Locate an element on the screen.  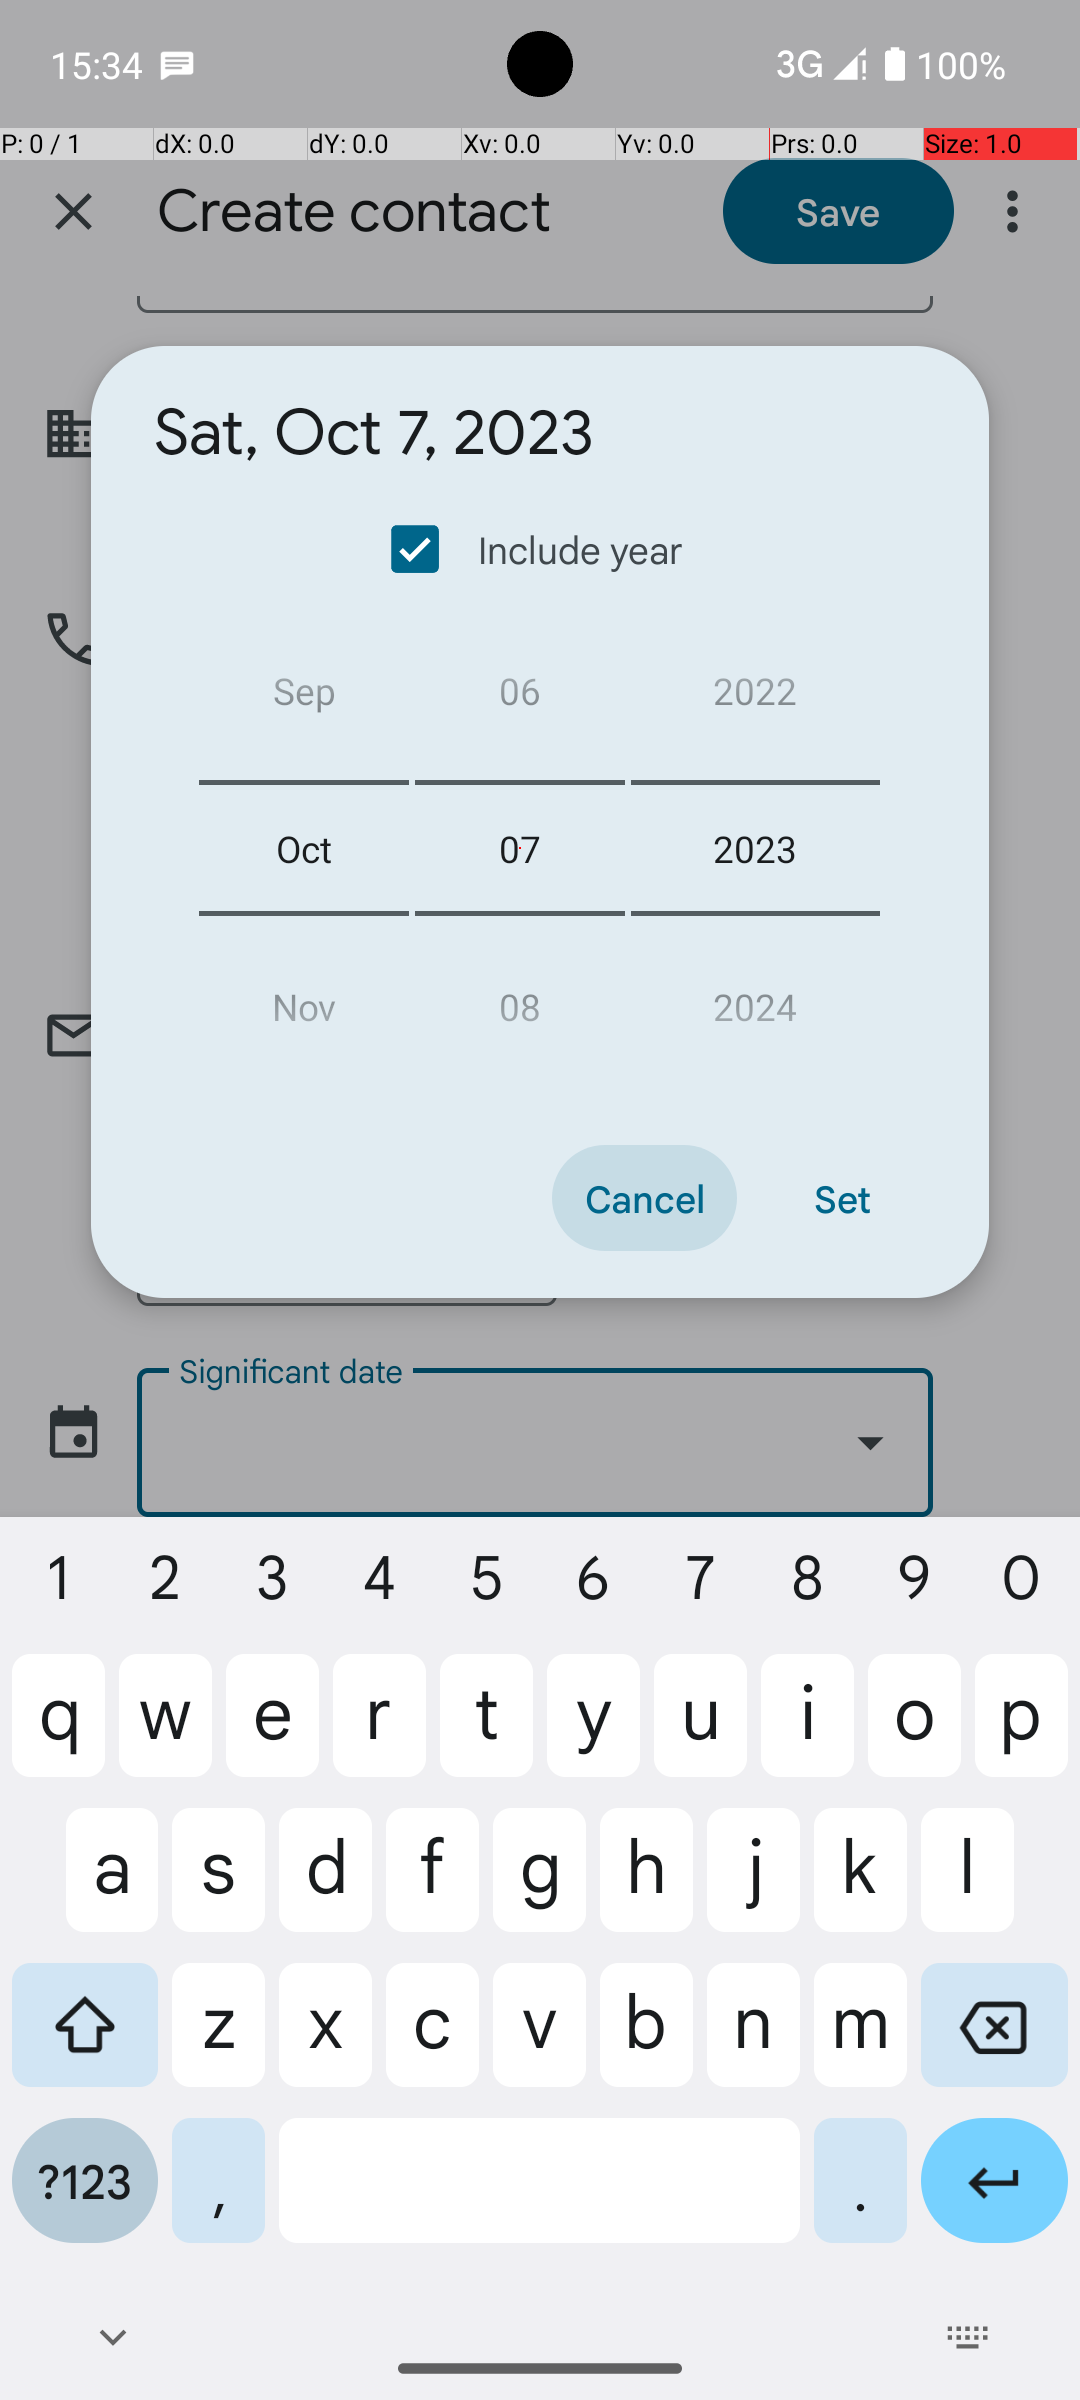
2024 is located at coordinates (756, 998).